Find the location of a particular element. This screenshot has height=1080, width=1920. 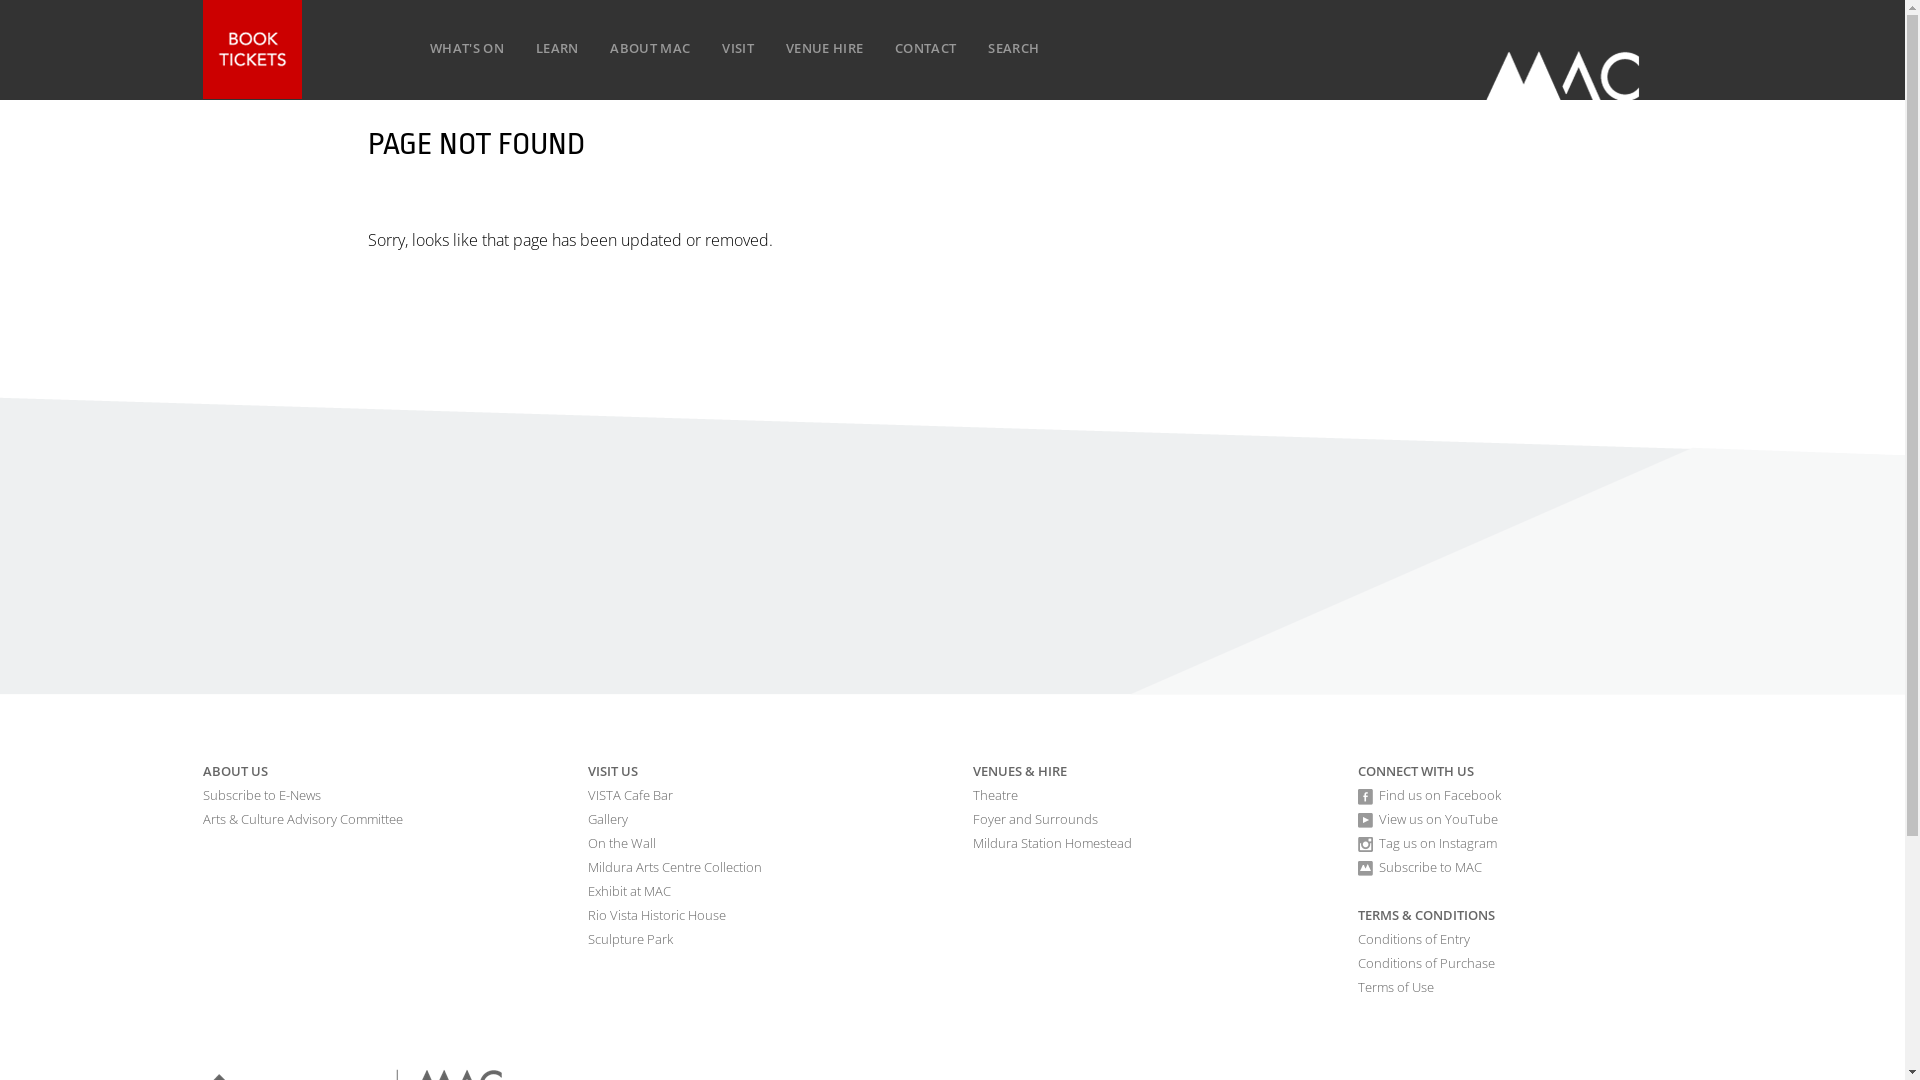

CONTACT is located at coordinates (925, 48).